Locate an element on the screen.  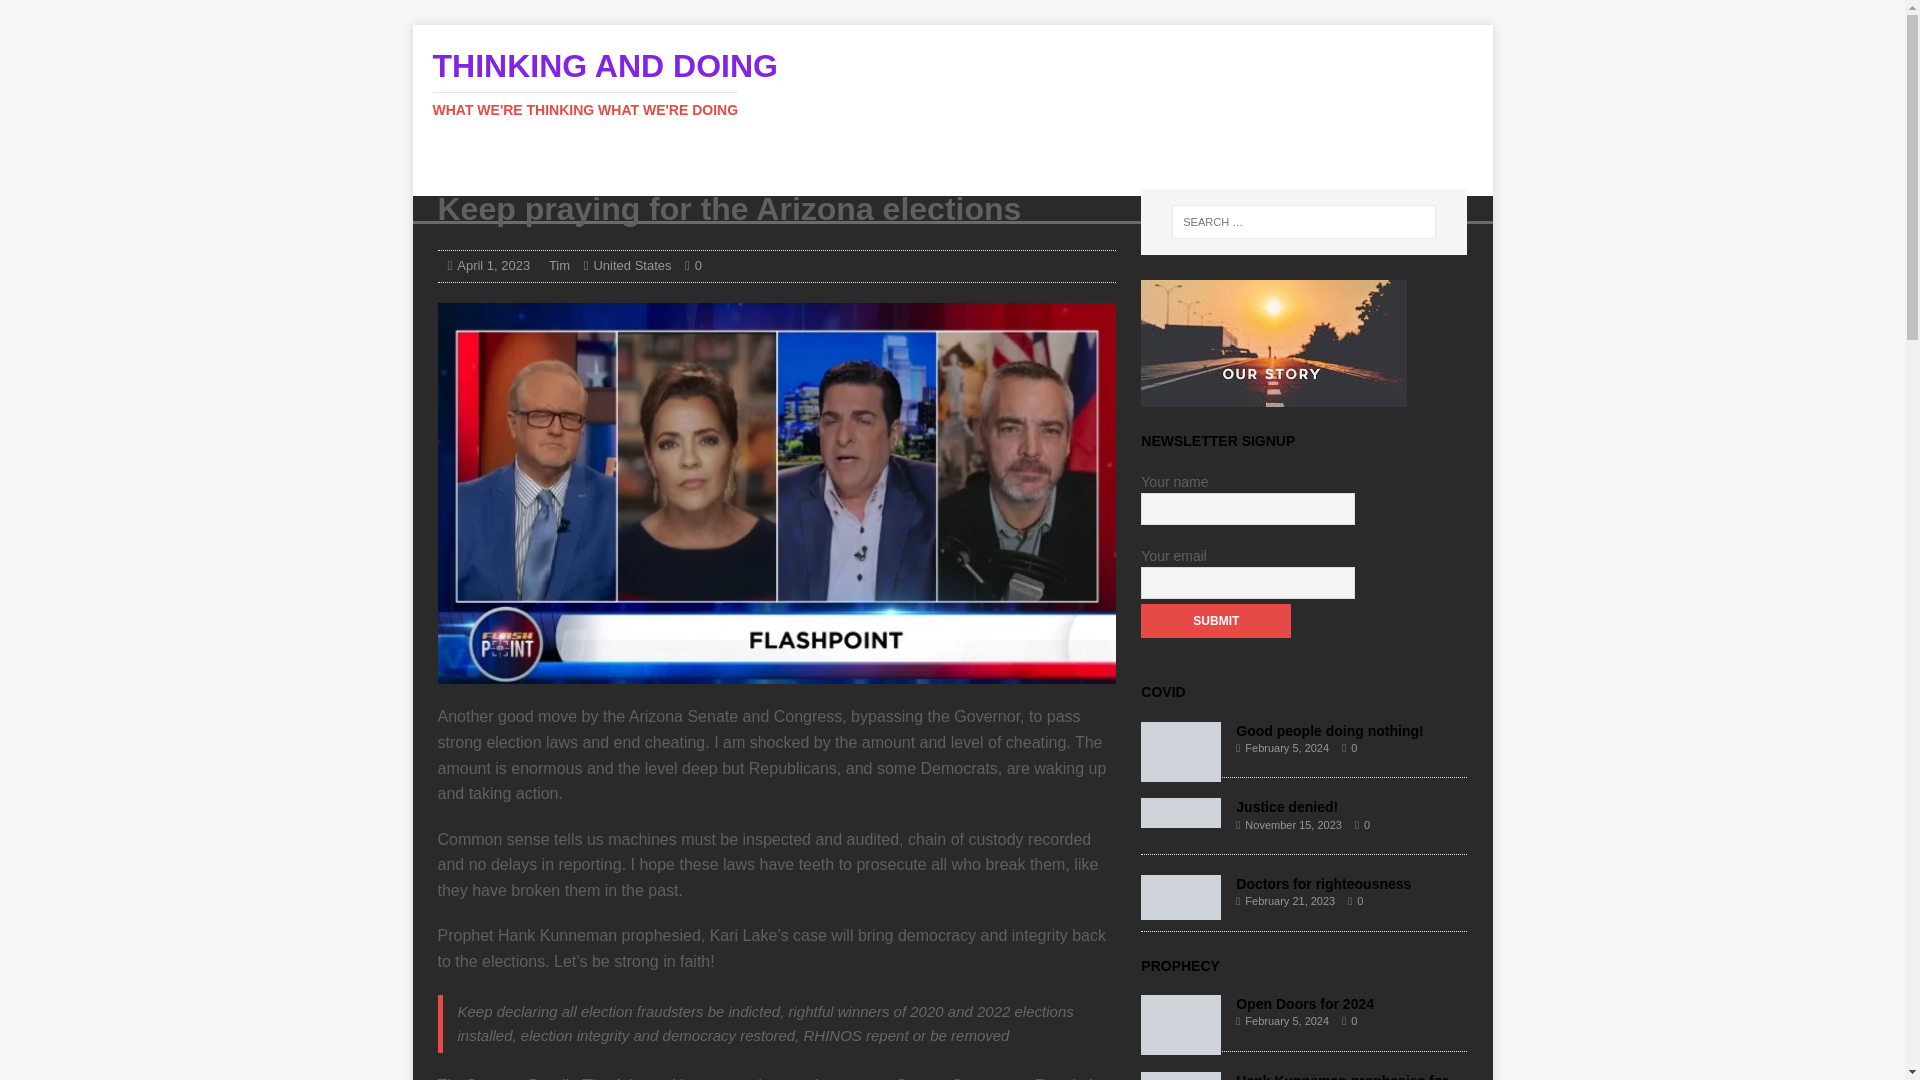
Submit is located at coordinates (1215, 620).